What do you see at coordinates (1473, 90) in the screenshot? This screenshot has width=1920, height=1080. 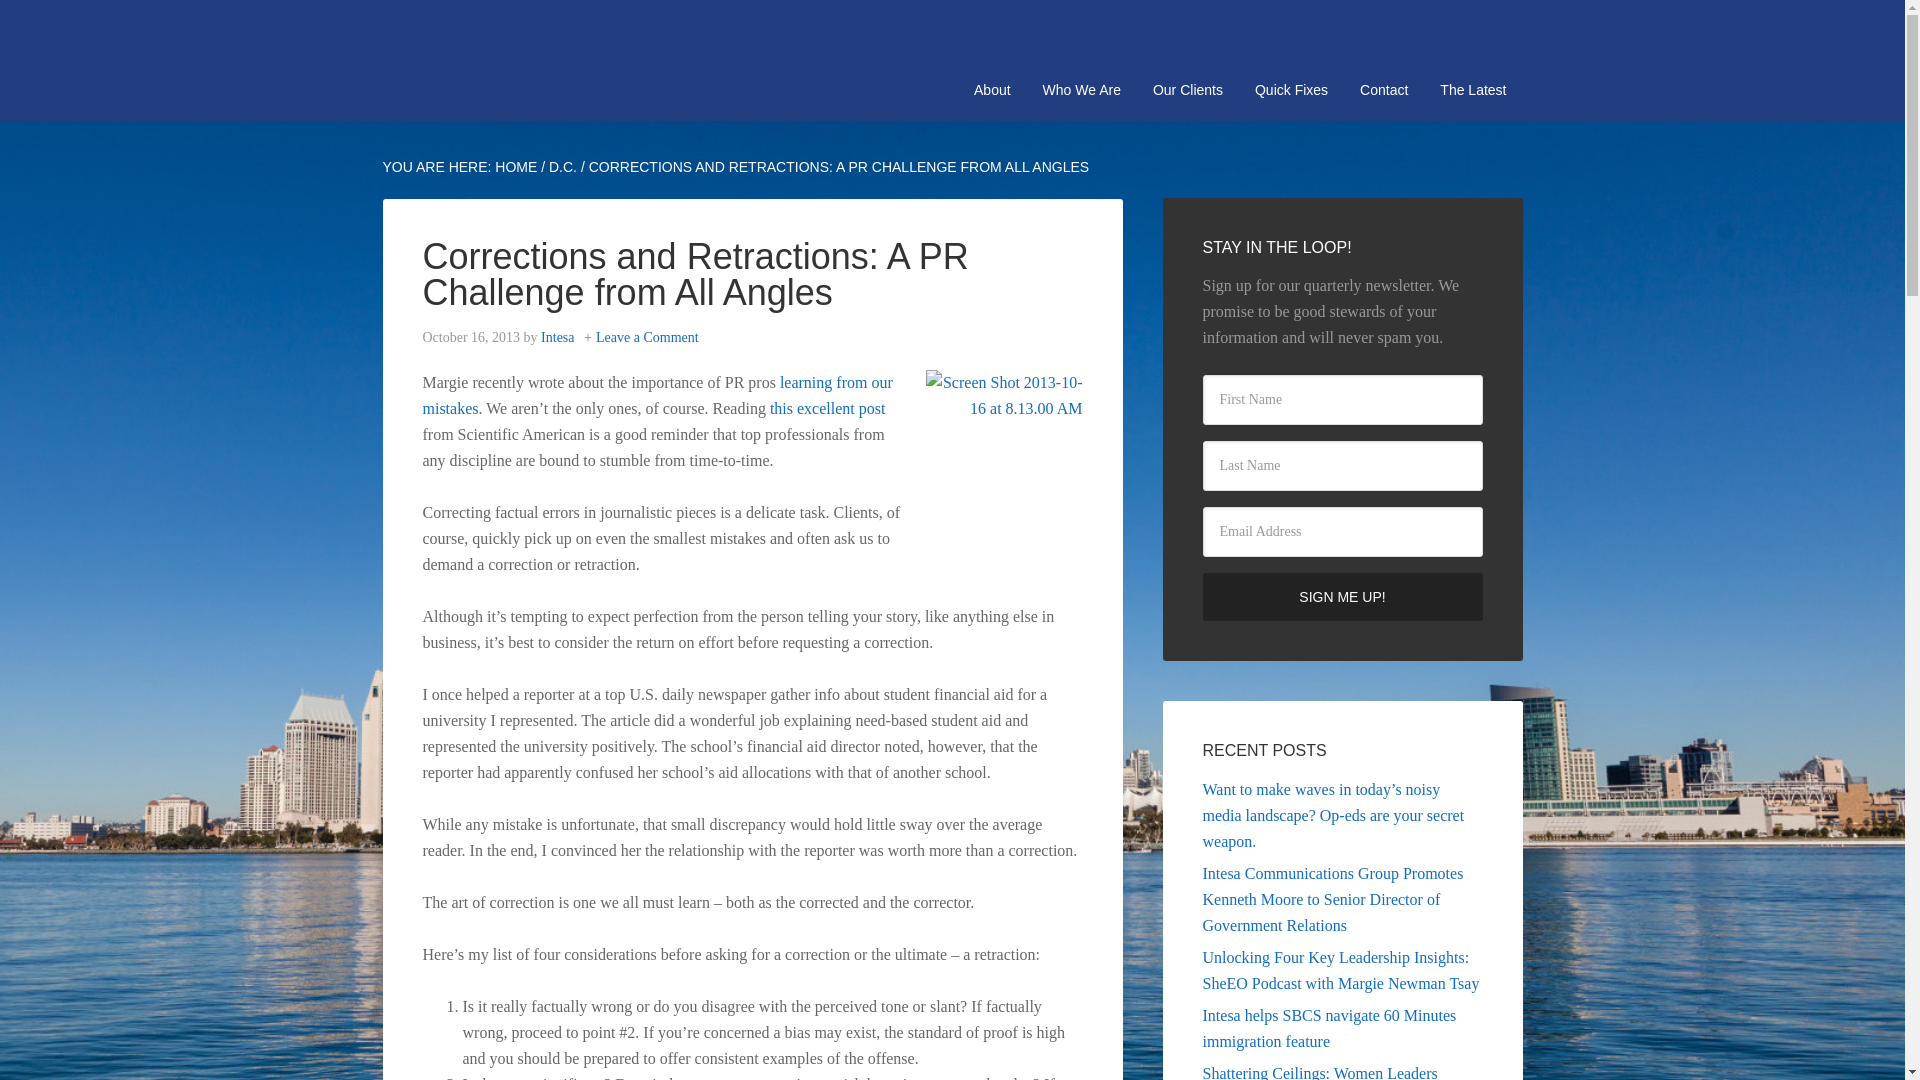 I see `The Latest` at bounding box center [1473, 90].